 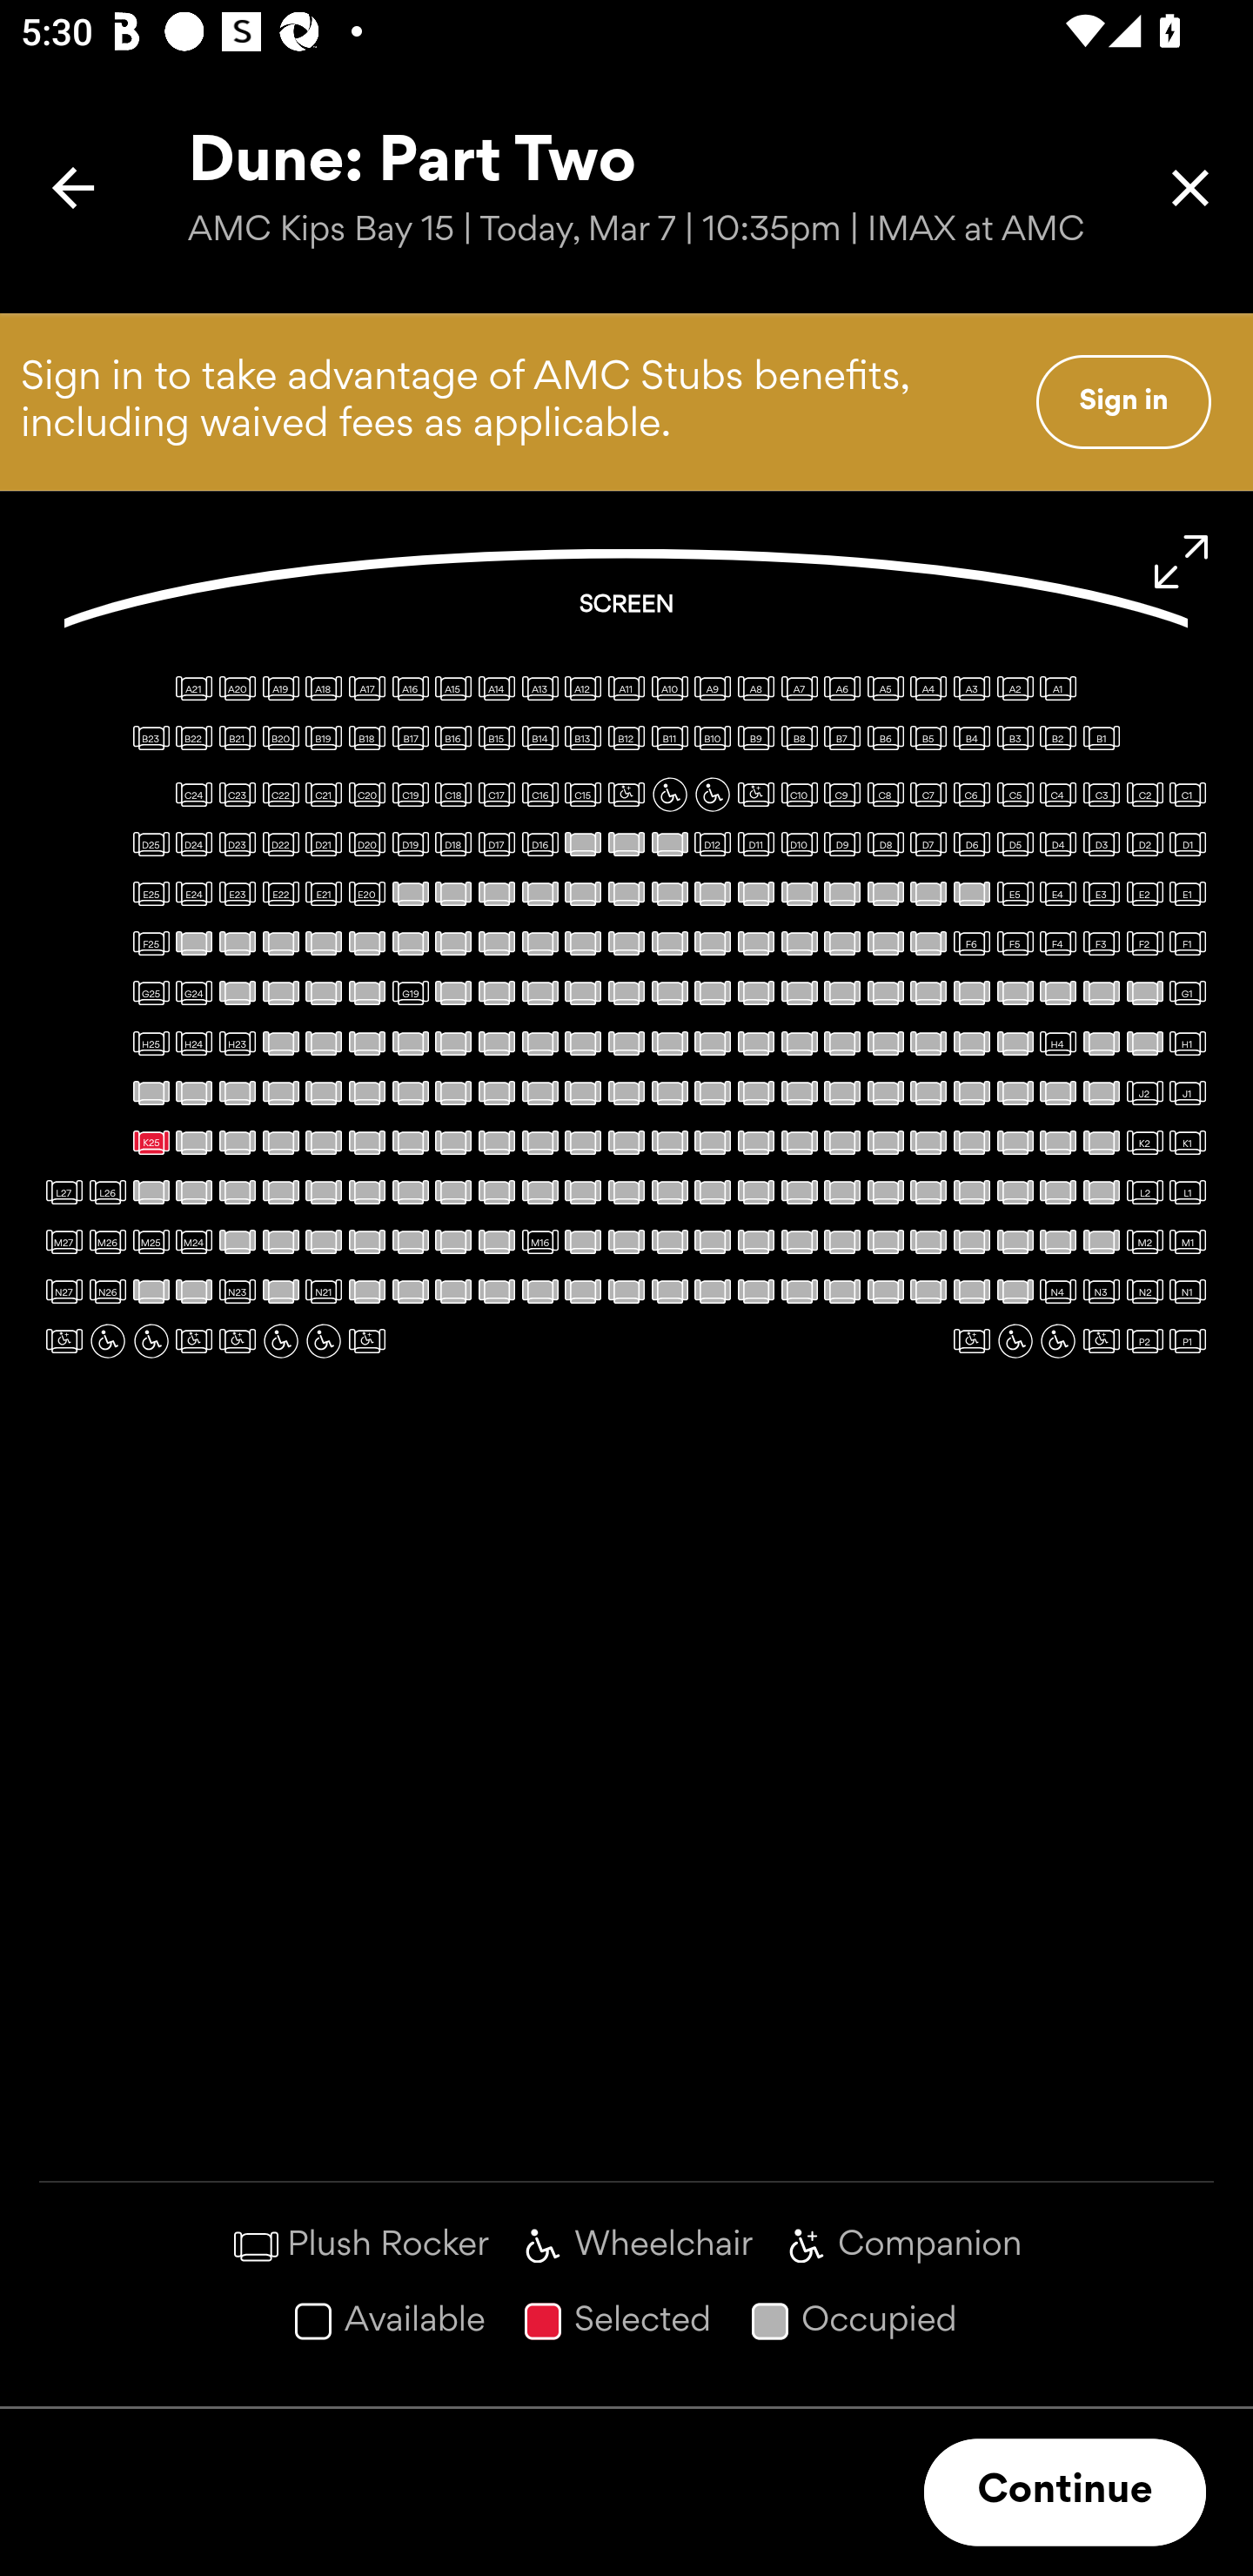 I want to click on C8, Regular seat, available, so click(x=886, y=795).